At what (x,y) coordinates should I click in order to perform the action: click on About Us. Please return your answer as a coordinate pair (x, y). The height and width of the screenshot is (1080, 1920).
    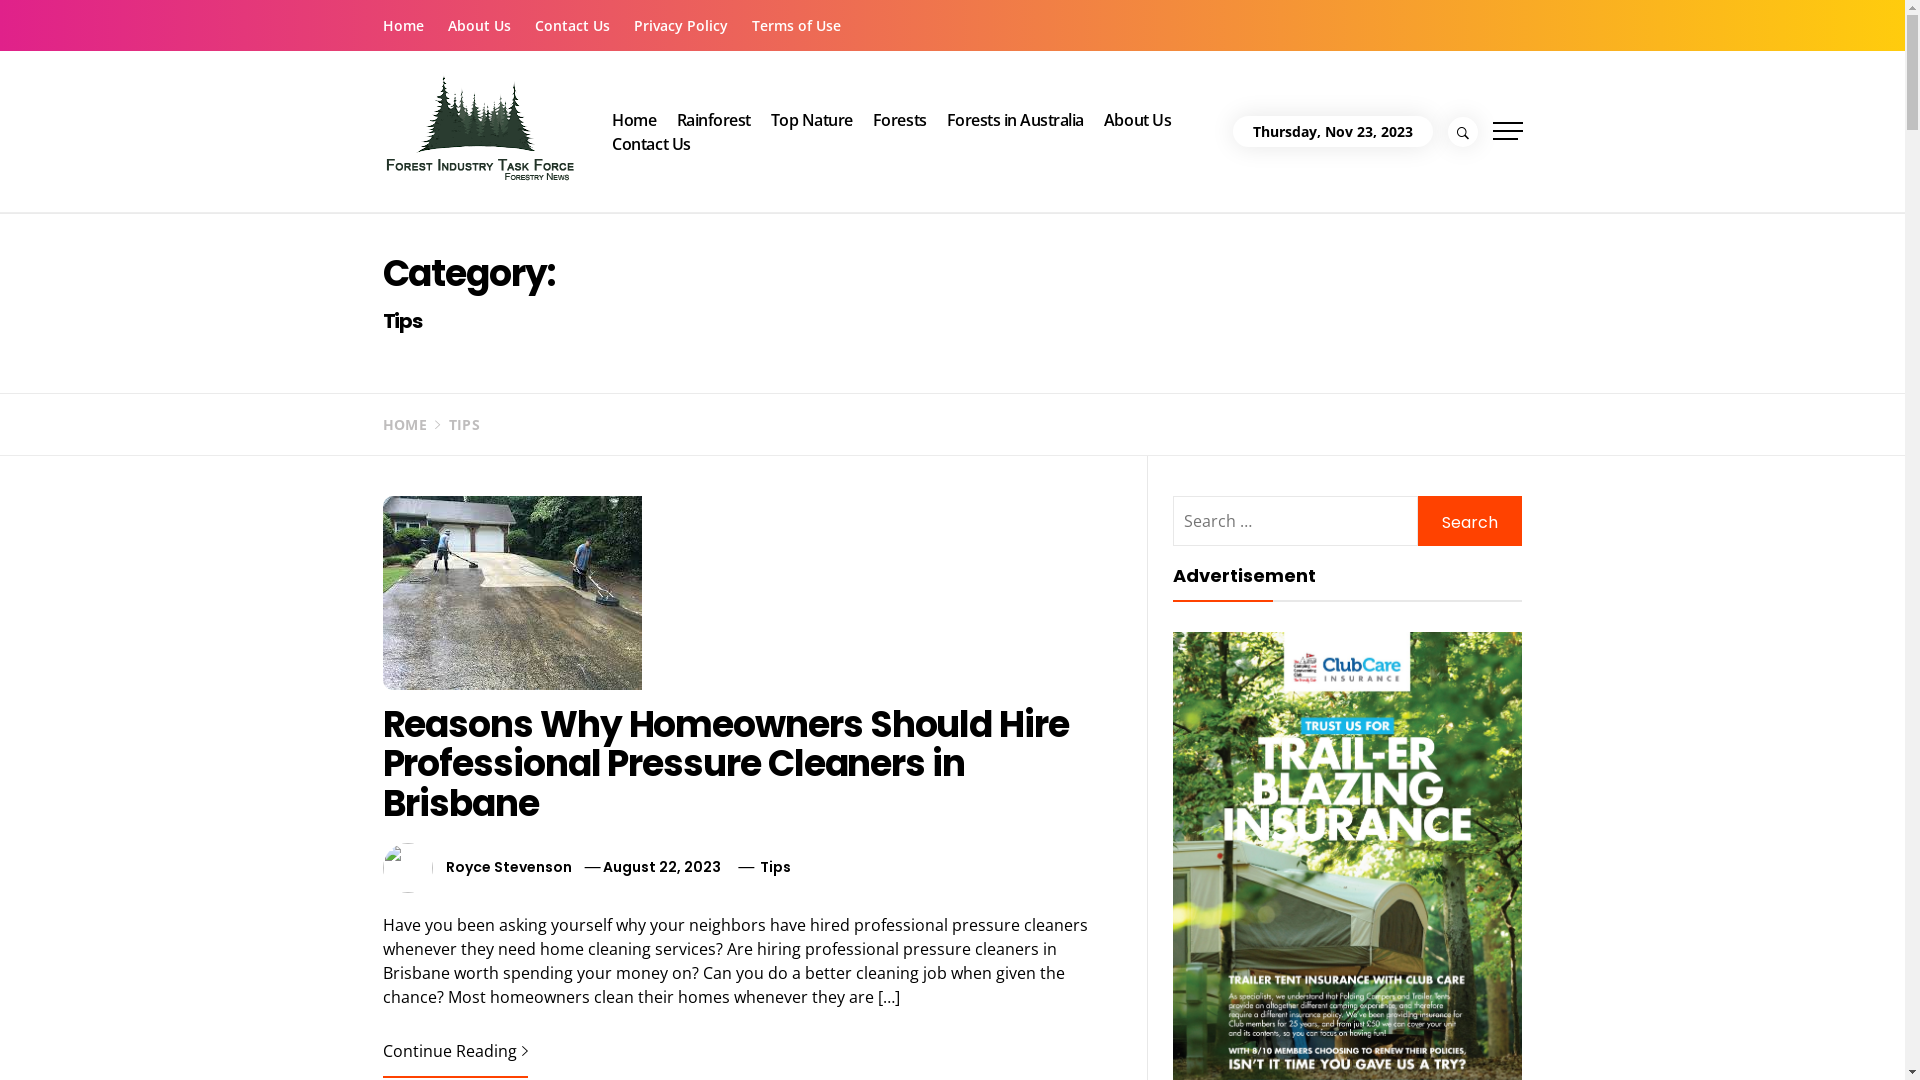
    Looking at the image, I should click on (1138, 120).